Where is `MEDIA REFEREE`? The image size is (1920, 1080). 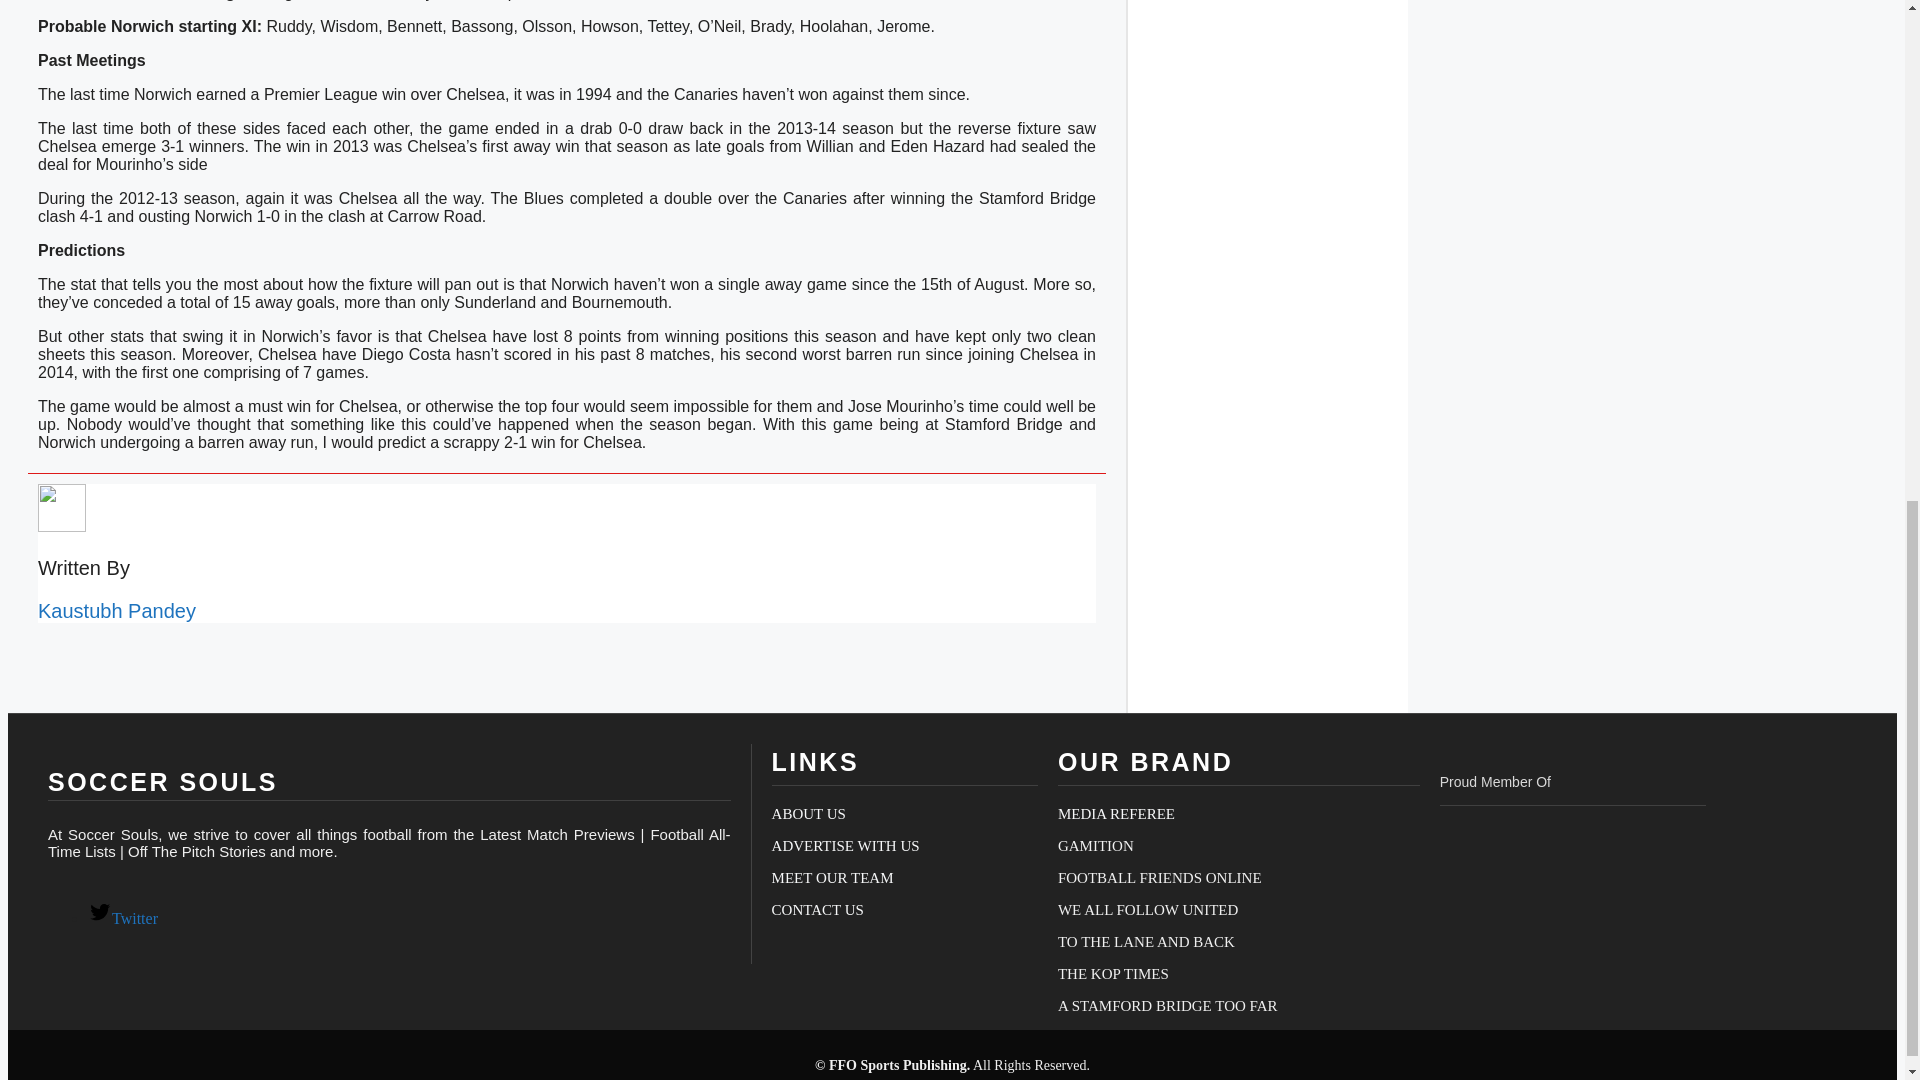
MEDIA REFEREE is located at coordinates (1116, 813).